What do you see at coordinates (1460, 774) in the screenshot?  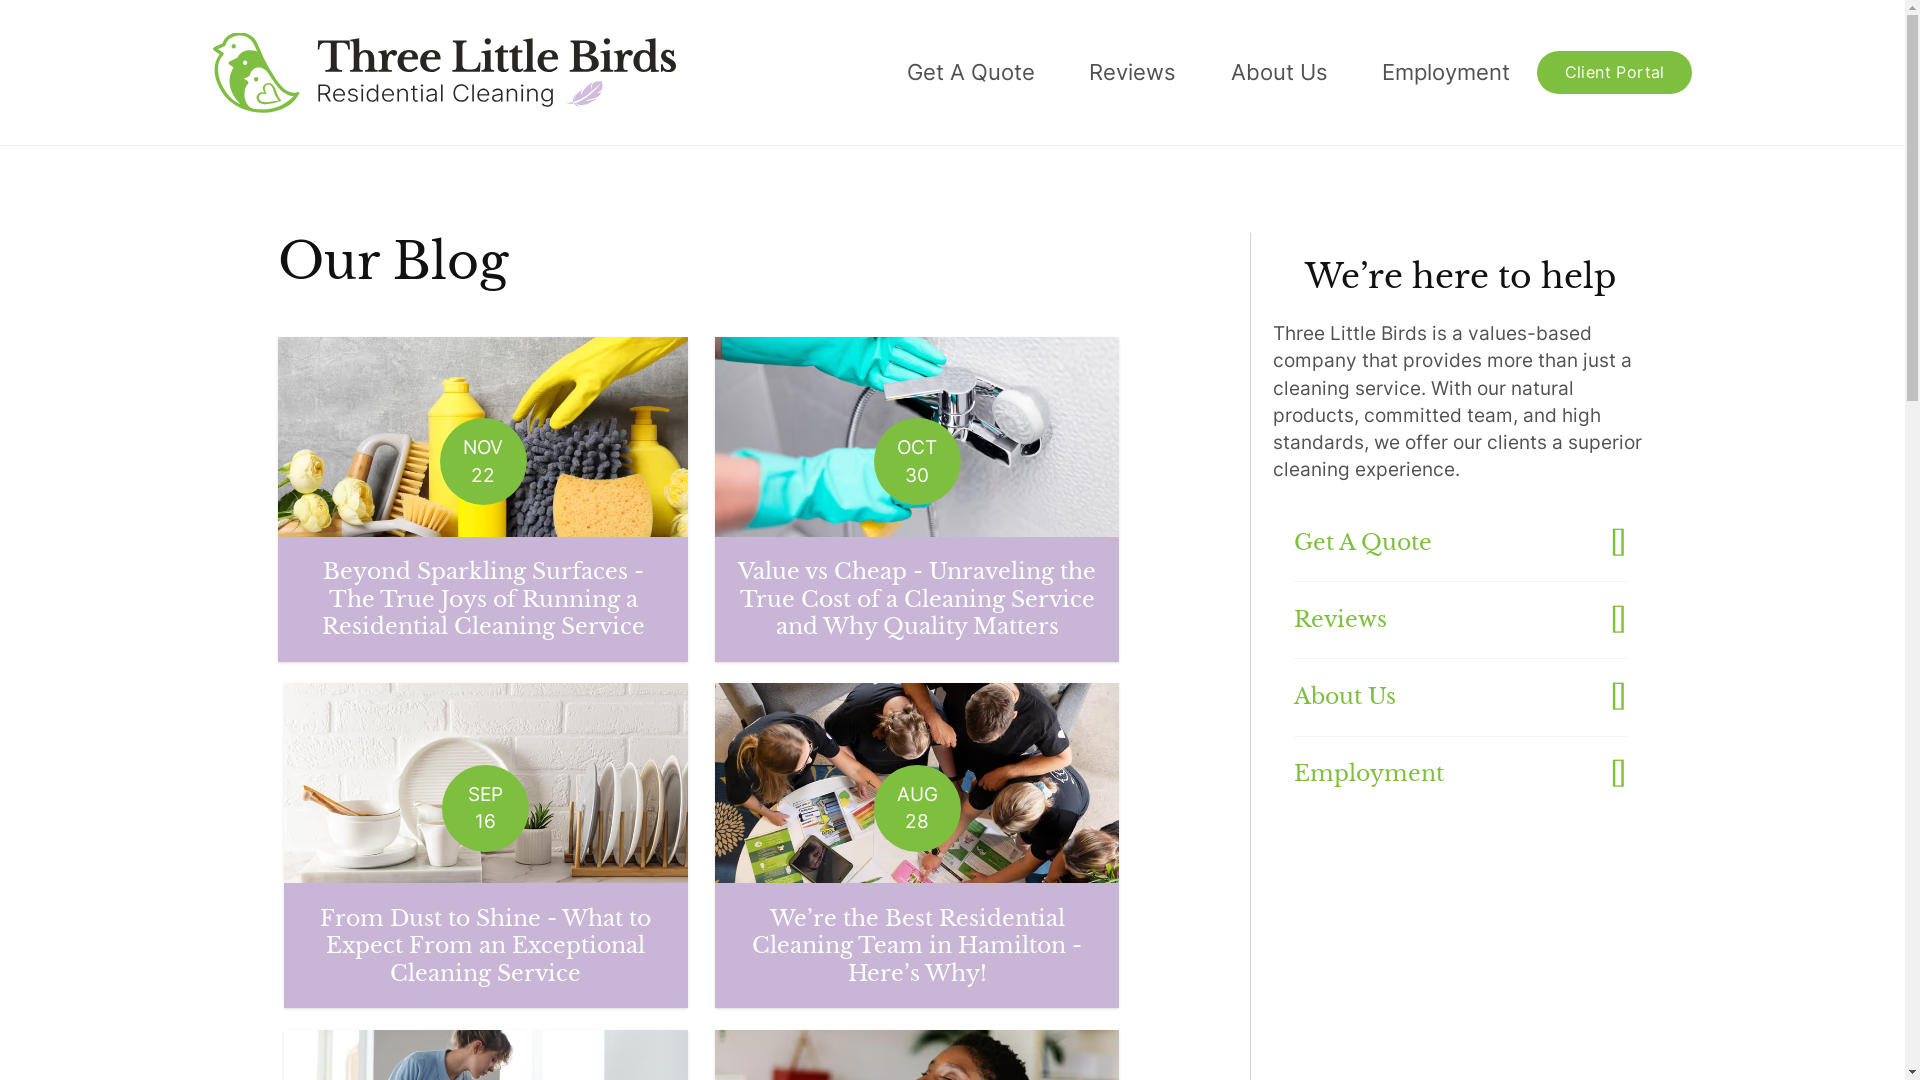 I see `Employment` at bounding box center [1460, 774].